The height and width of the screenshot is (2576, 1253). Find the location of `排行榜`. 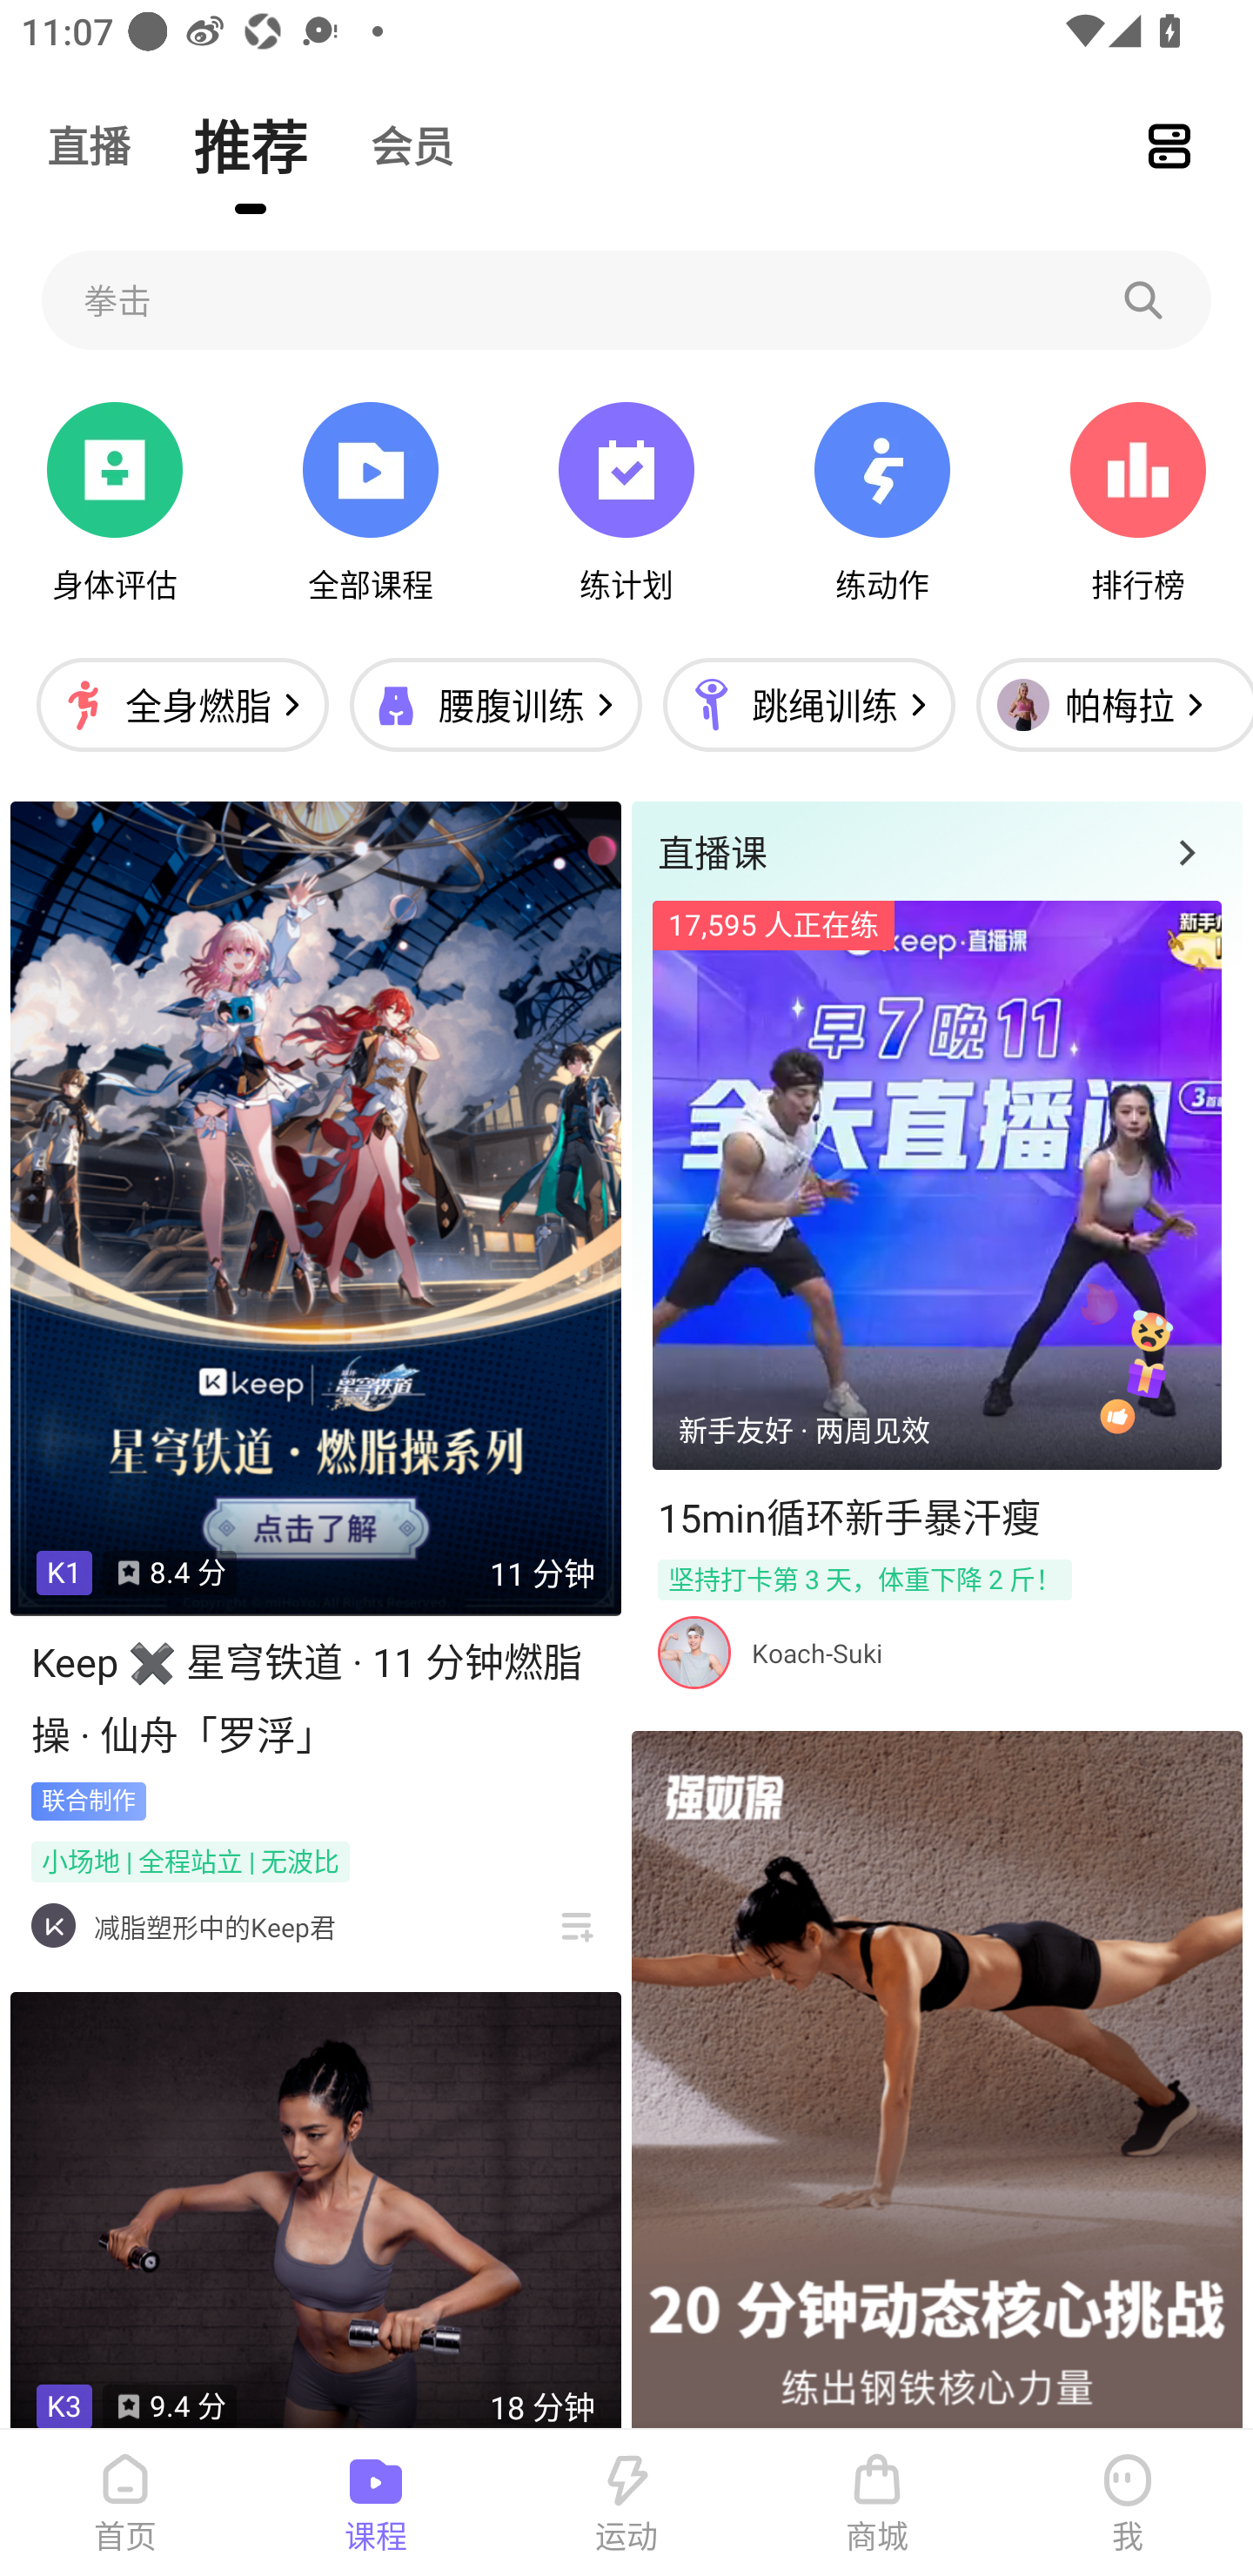

排行榜 is located at coordinates (1138, 503).